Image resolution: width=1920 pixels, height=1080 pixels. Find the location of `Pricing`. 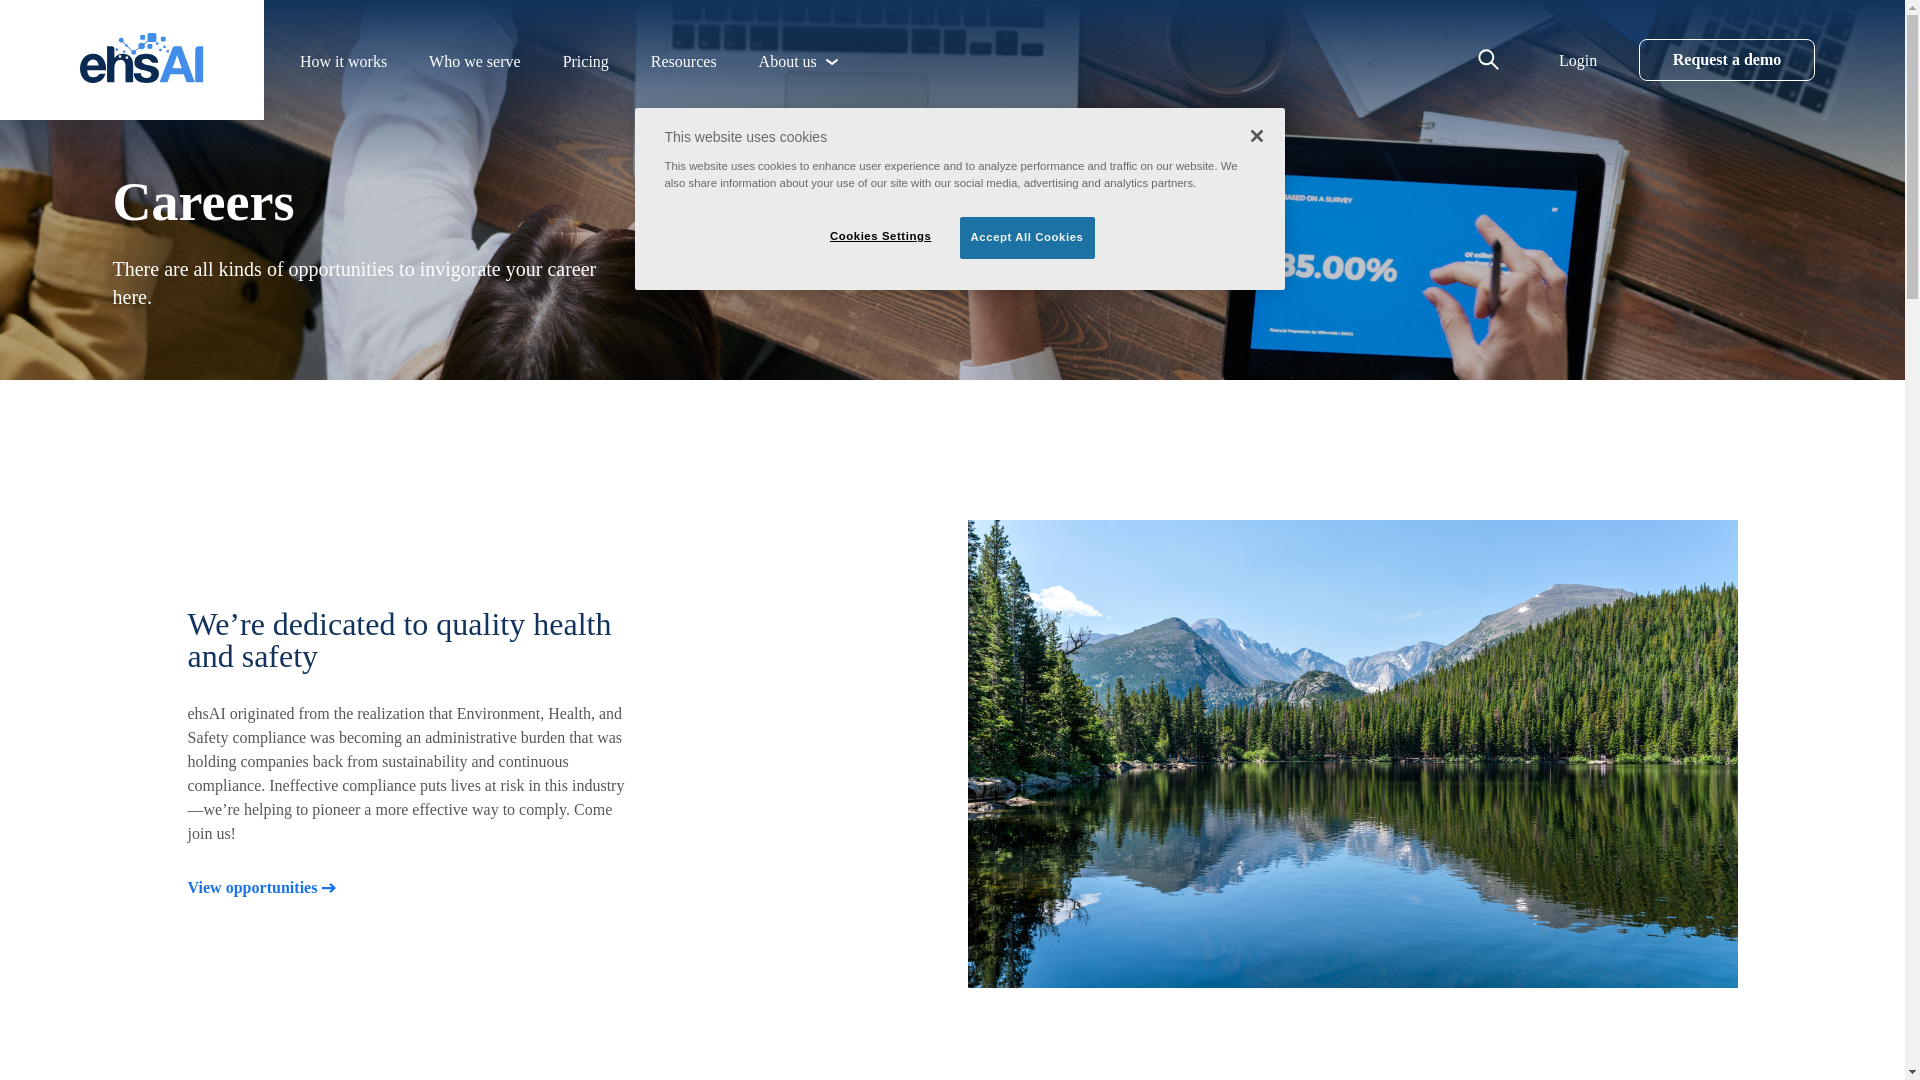

Pricing is located at coordinates (585, 62).